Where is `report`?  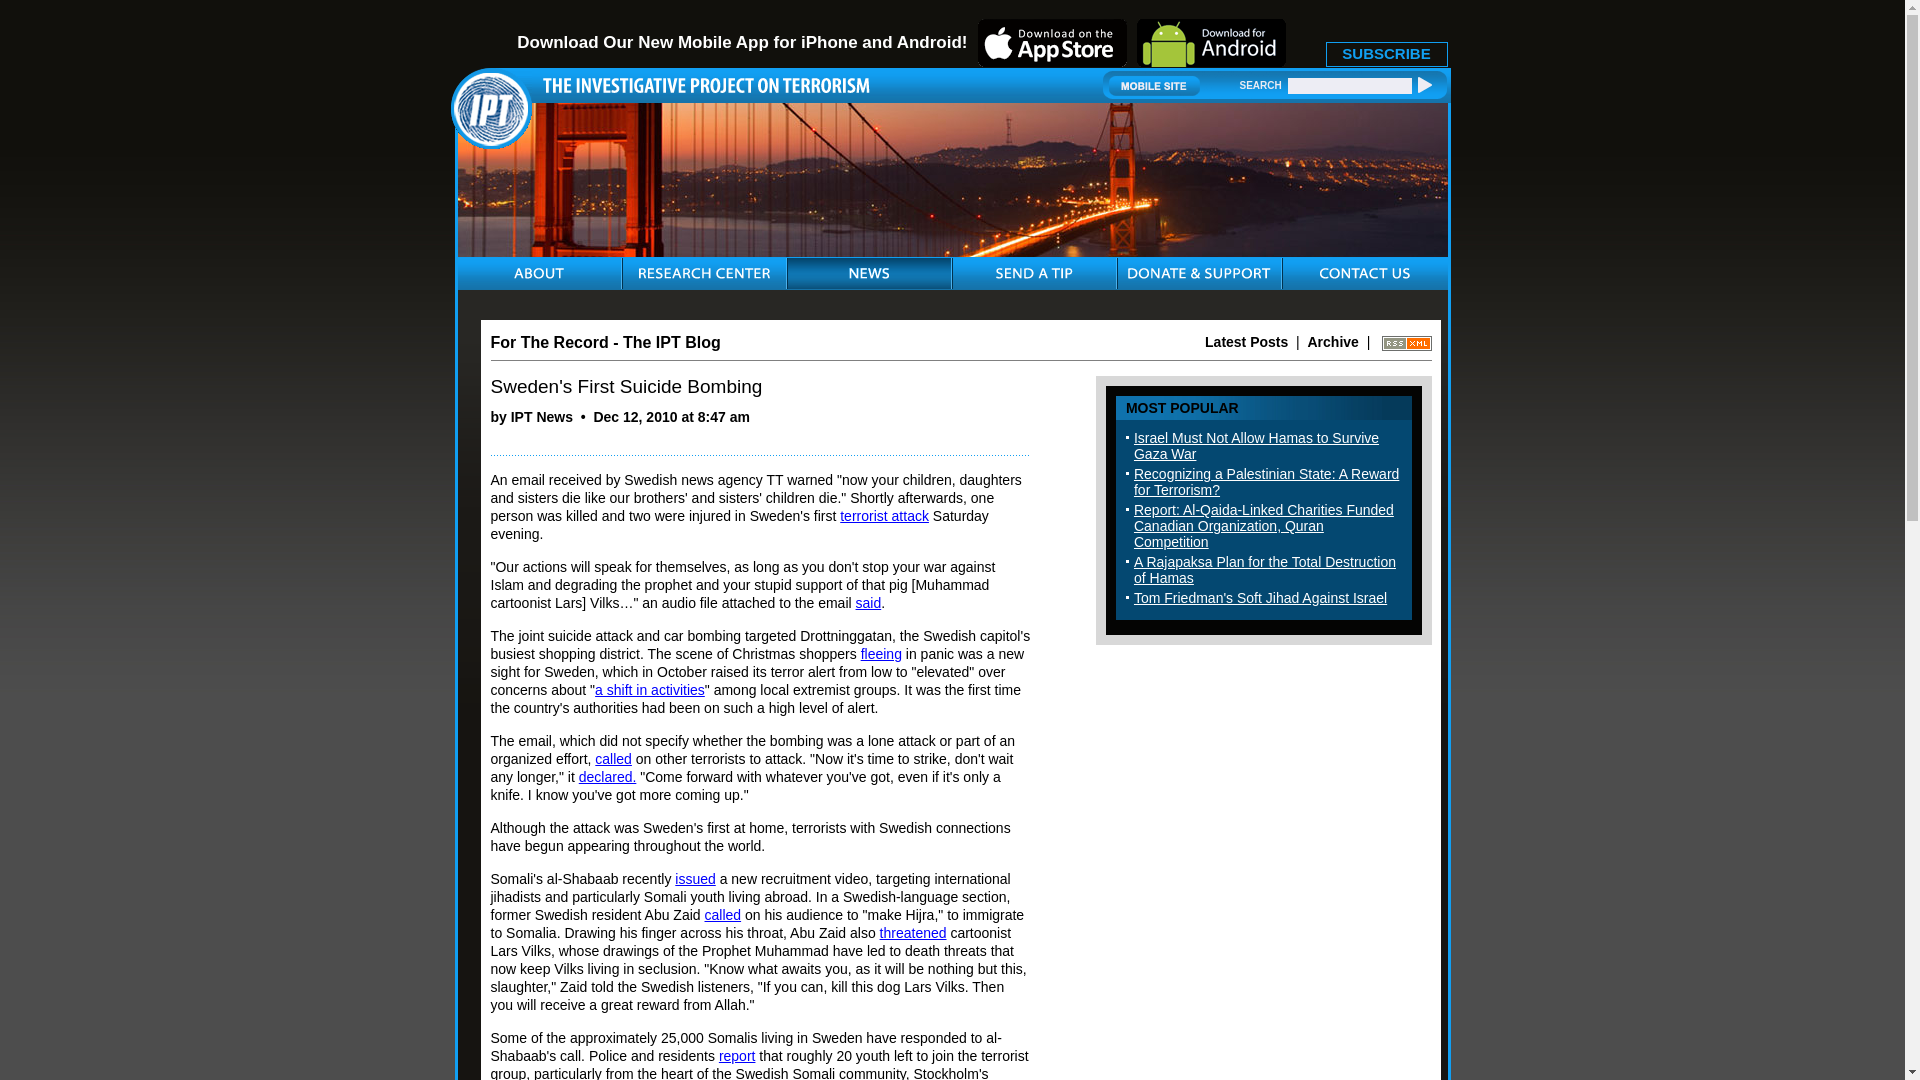
report is located at coordinates (737, 1055).